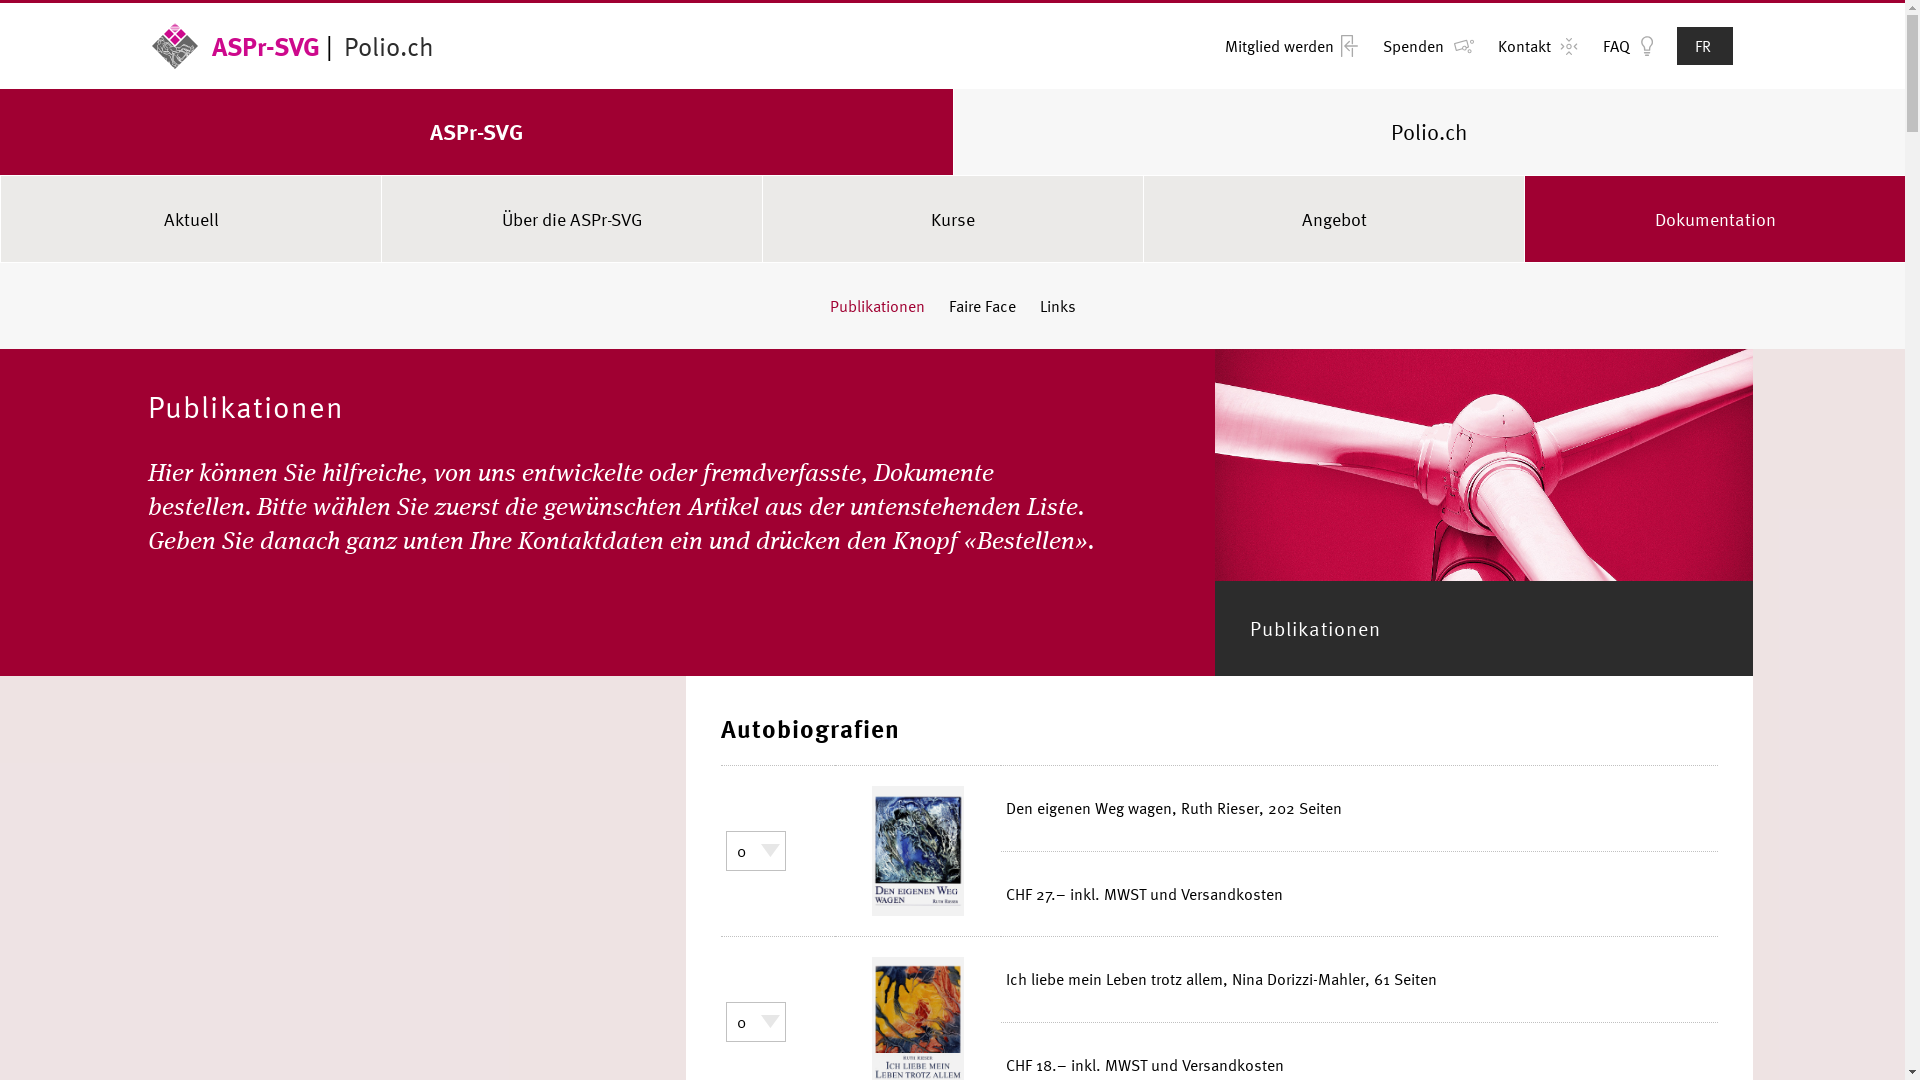  What do you see at coordinates (1705, 46) in the screenshot?
I see `FR` at bounding box center [1705, 46].